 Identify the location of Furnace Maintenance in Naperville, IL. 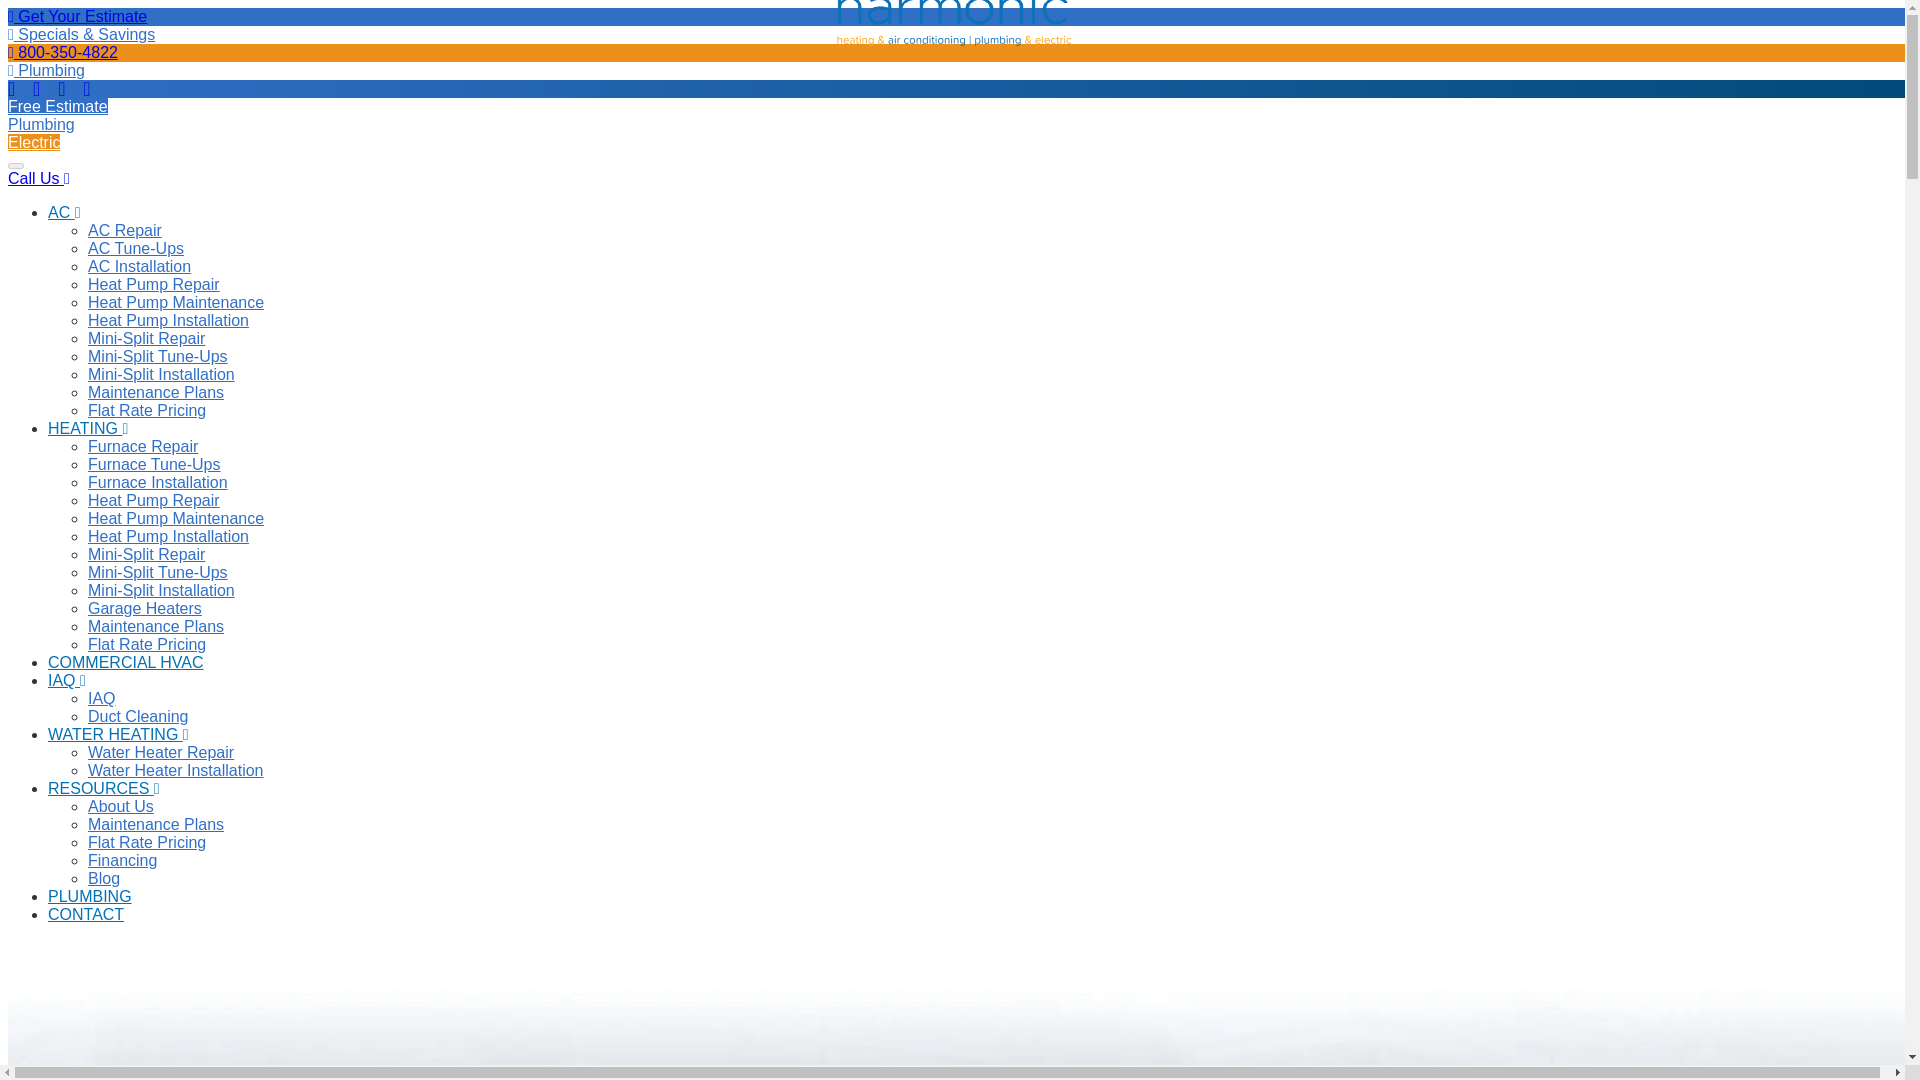
(154, 464).